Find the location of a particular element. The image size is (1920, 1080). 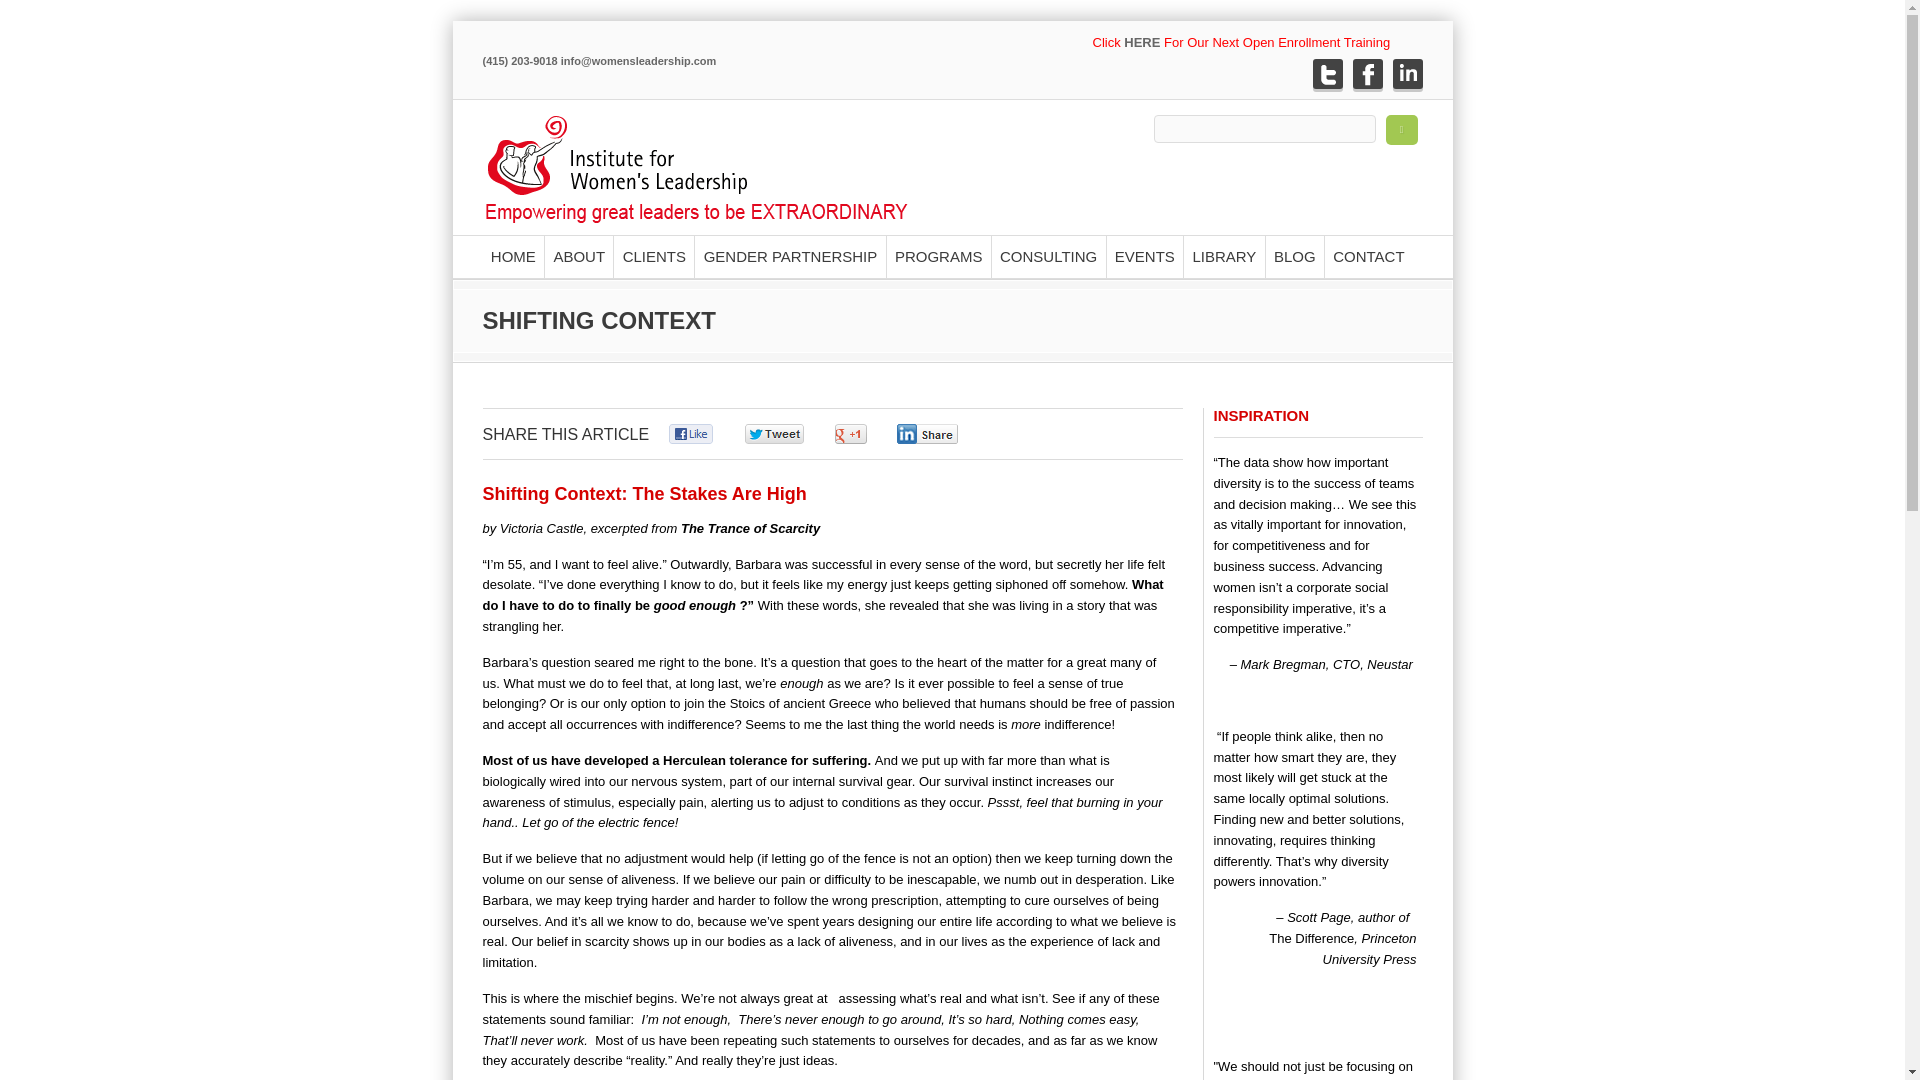

CONSULTING is located at coordinates (1048, 257).